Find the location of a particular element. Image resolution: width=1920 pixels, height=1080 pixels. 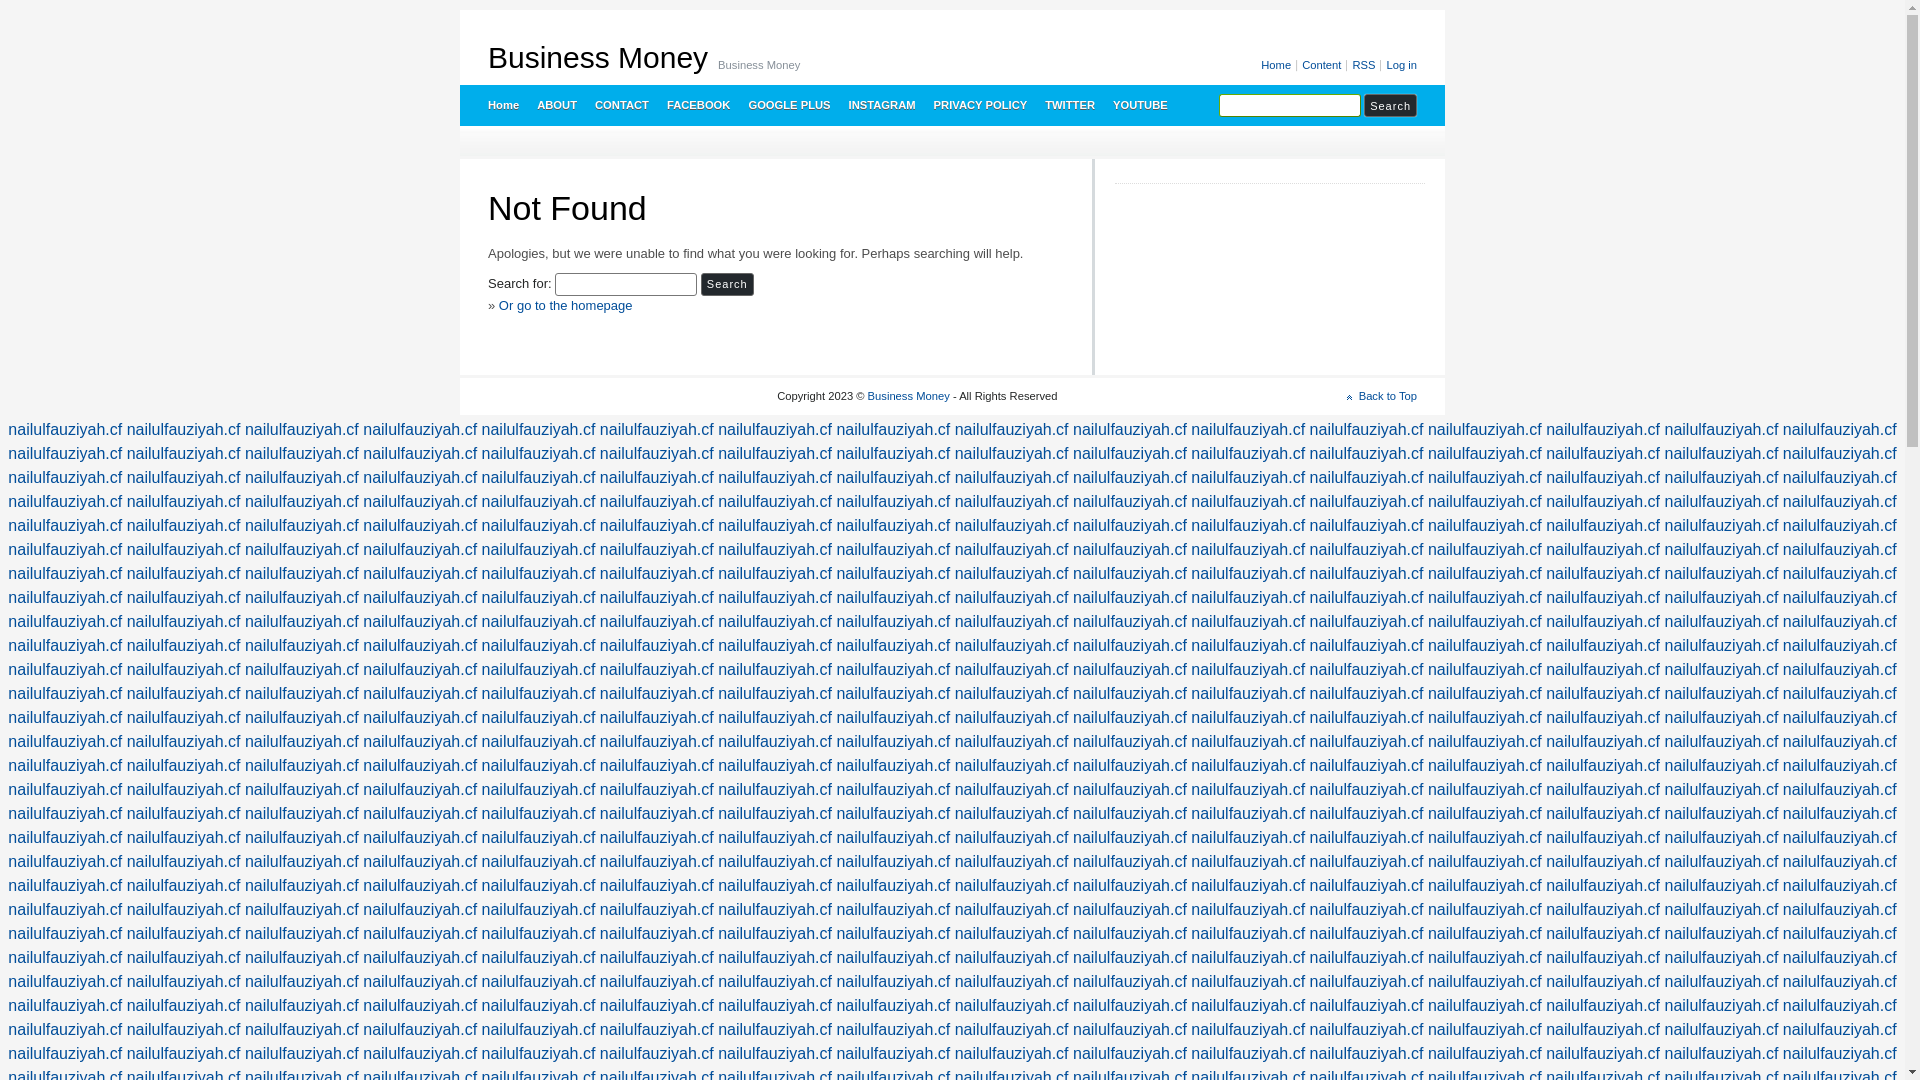

nailulfauziyah.cf is located at coordinates (184, 478).